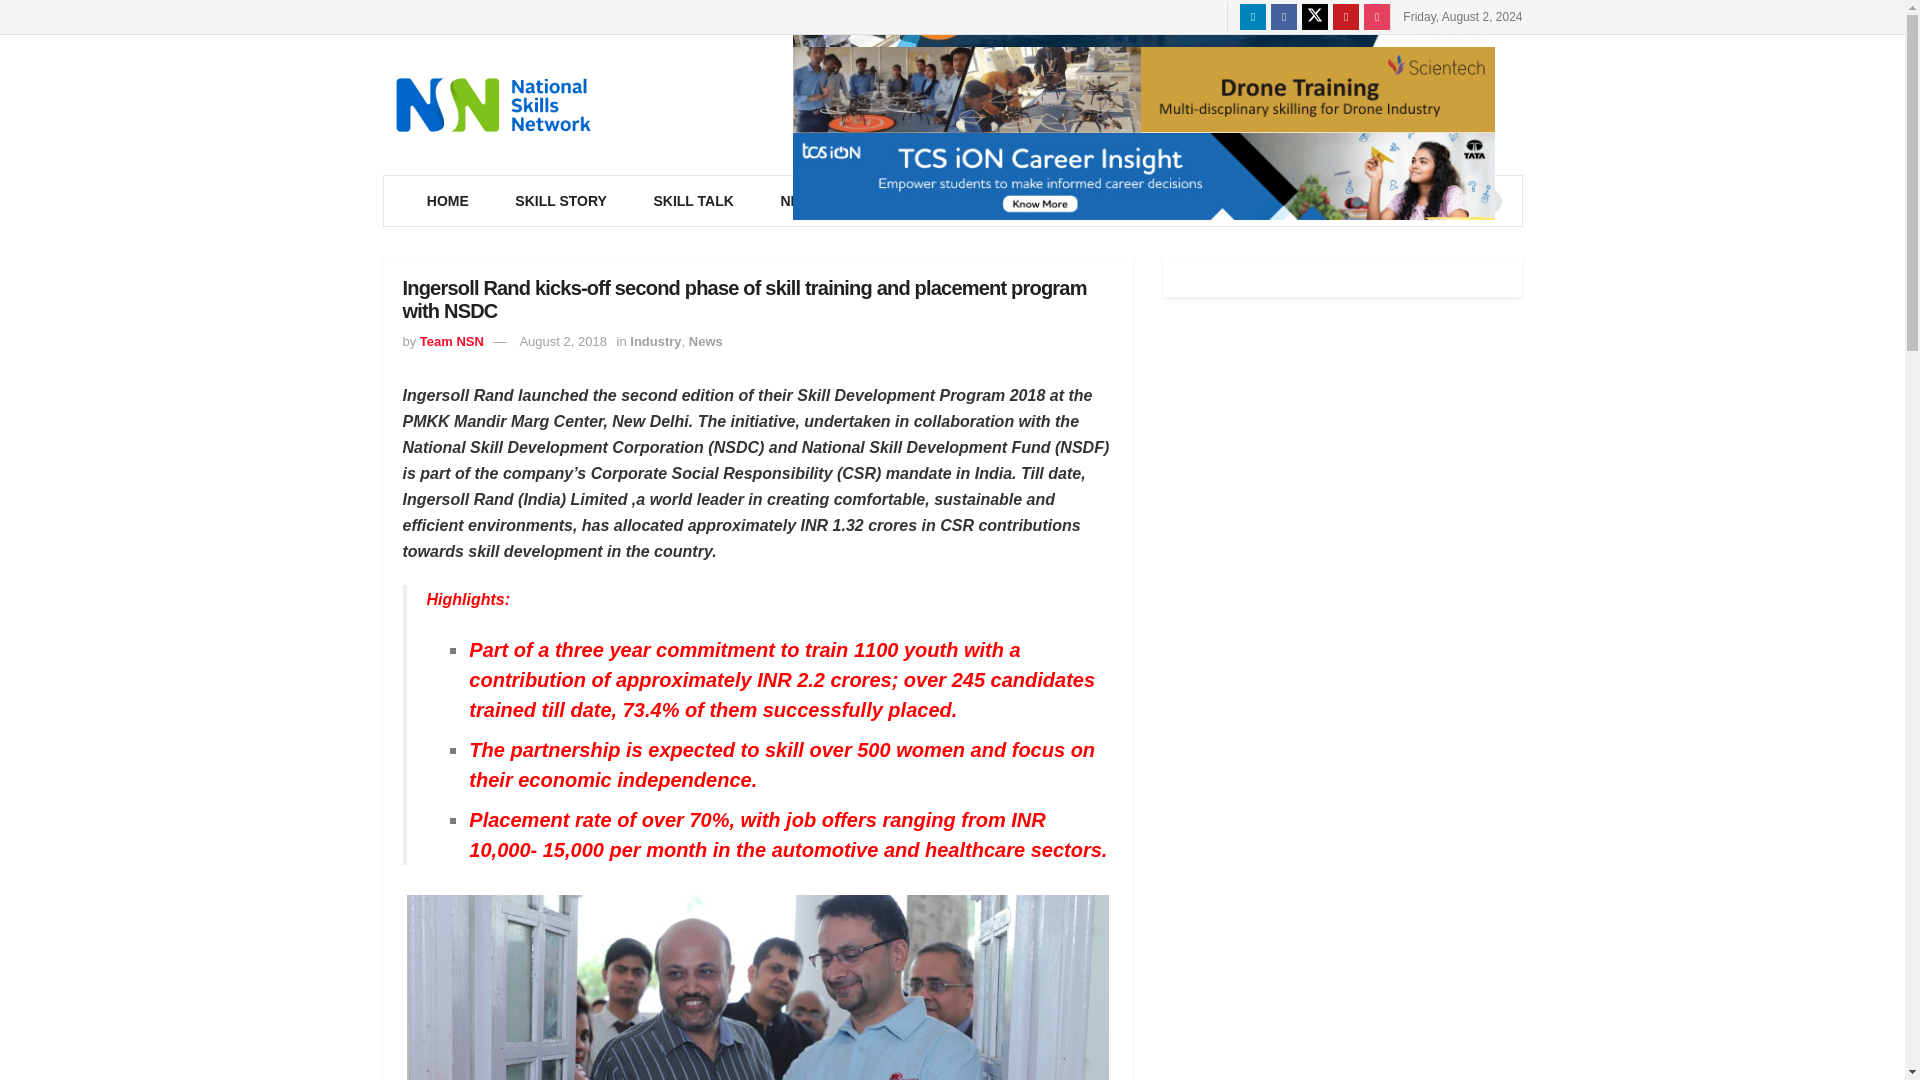  Describe the element at coordinates (448, 200) in the screenshot. I see `HOME` at that location.